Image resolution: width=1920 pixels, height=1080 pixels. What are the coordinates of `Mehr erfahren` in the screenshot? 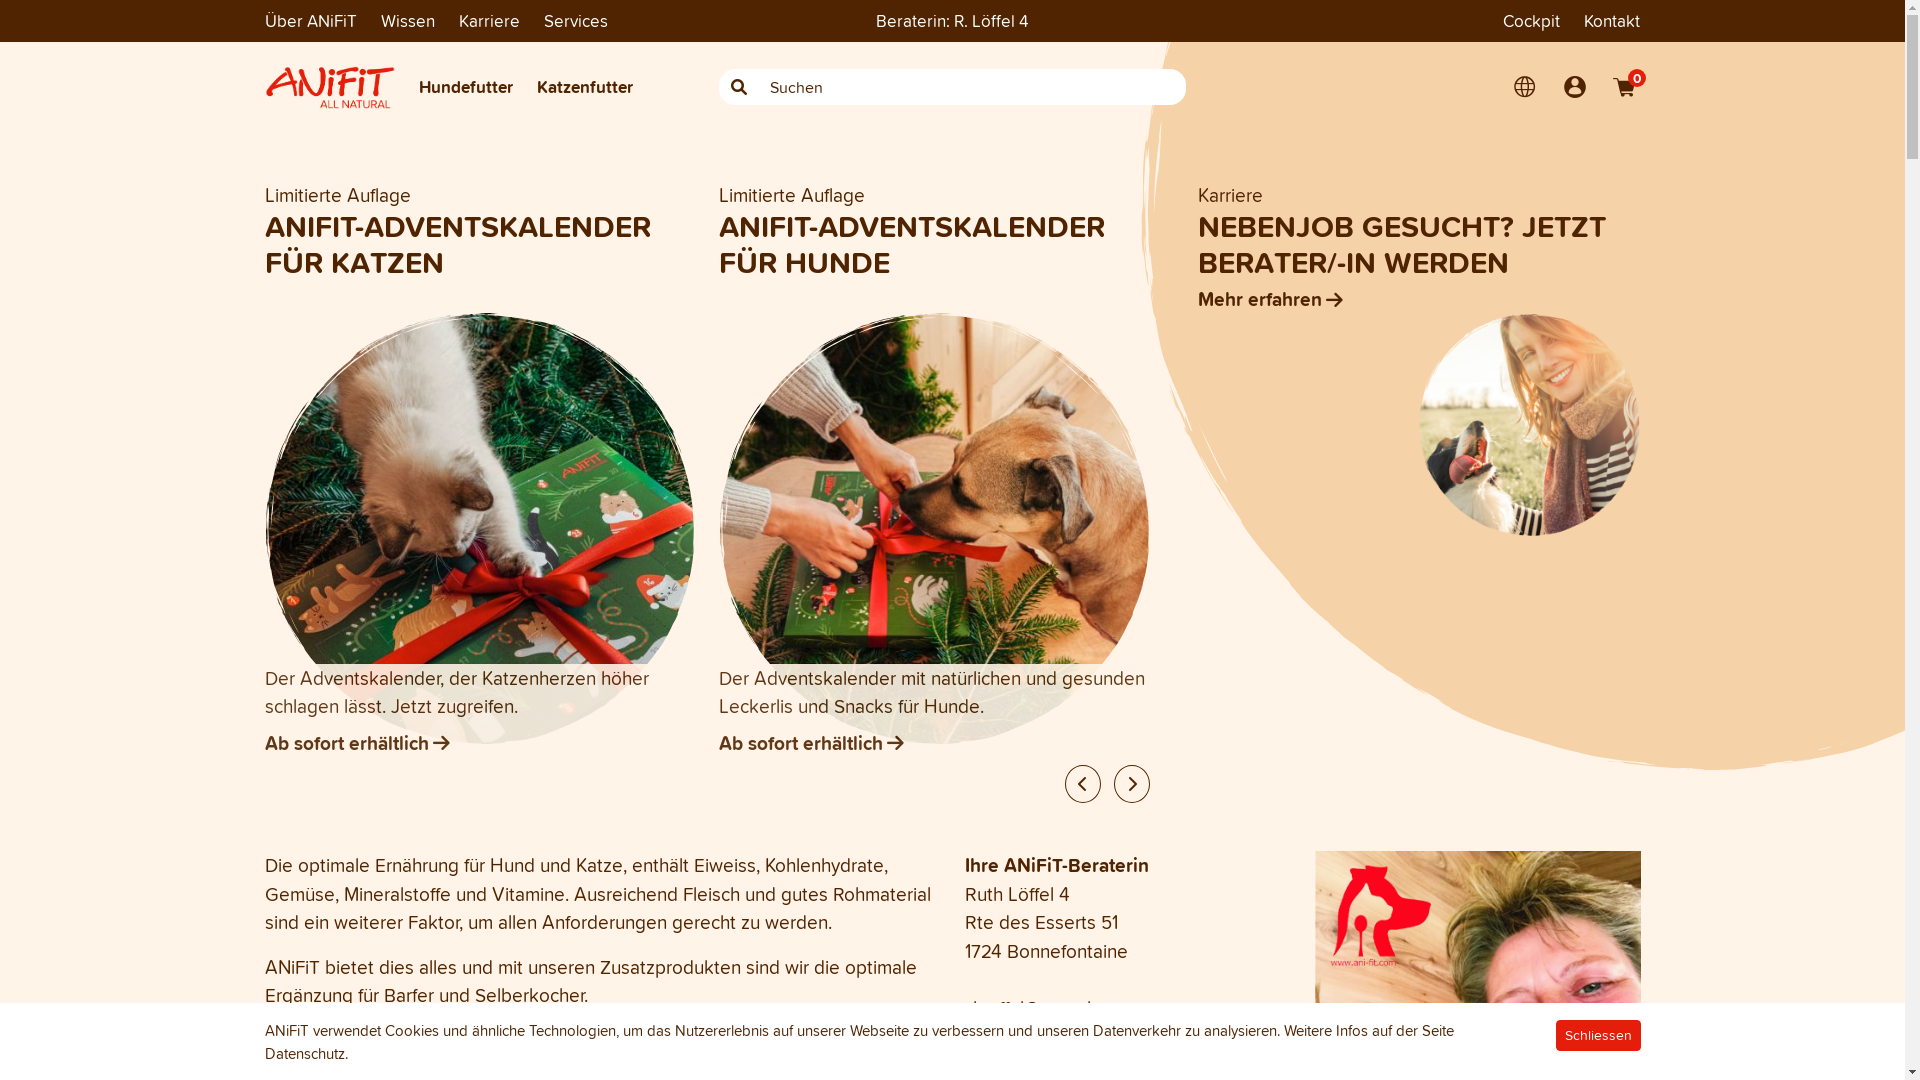 It's located at (480, 744).